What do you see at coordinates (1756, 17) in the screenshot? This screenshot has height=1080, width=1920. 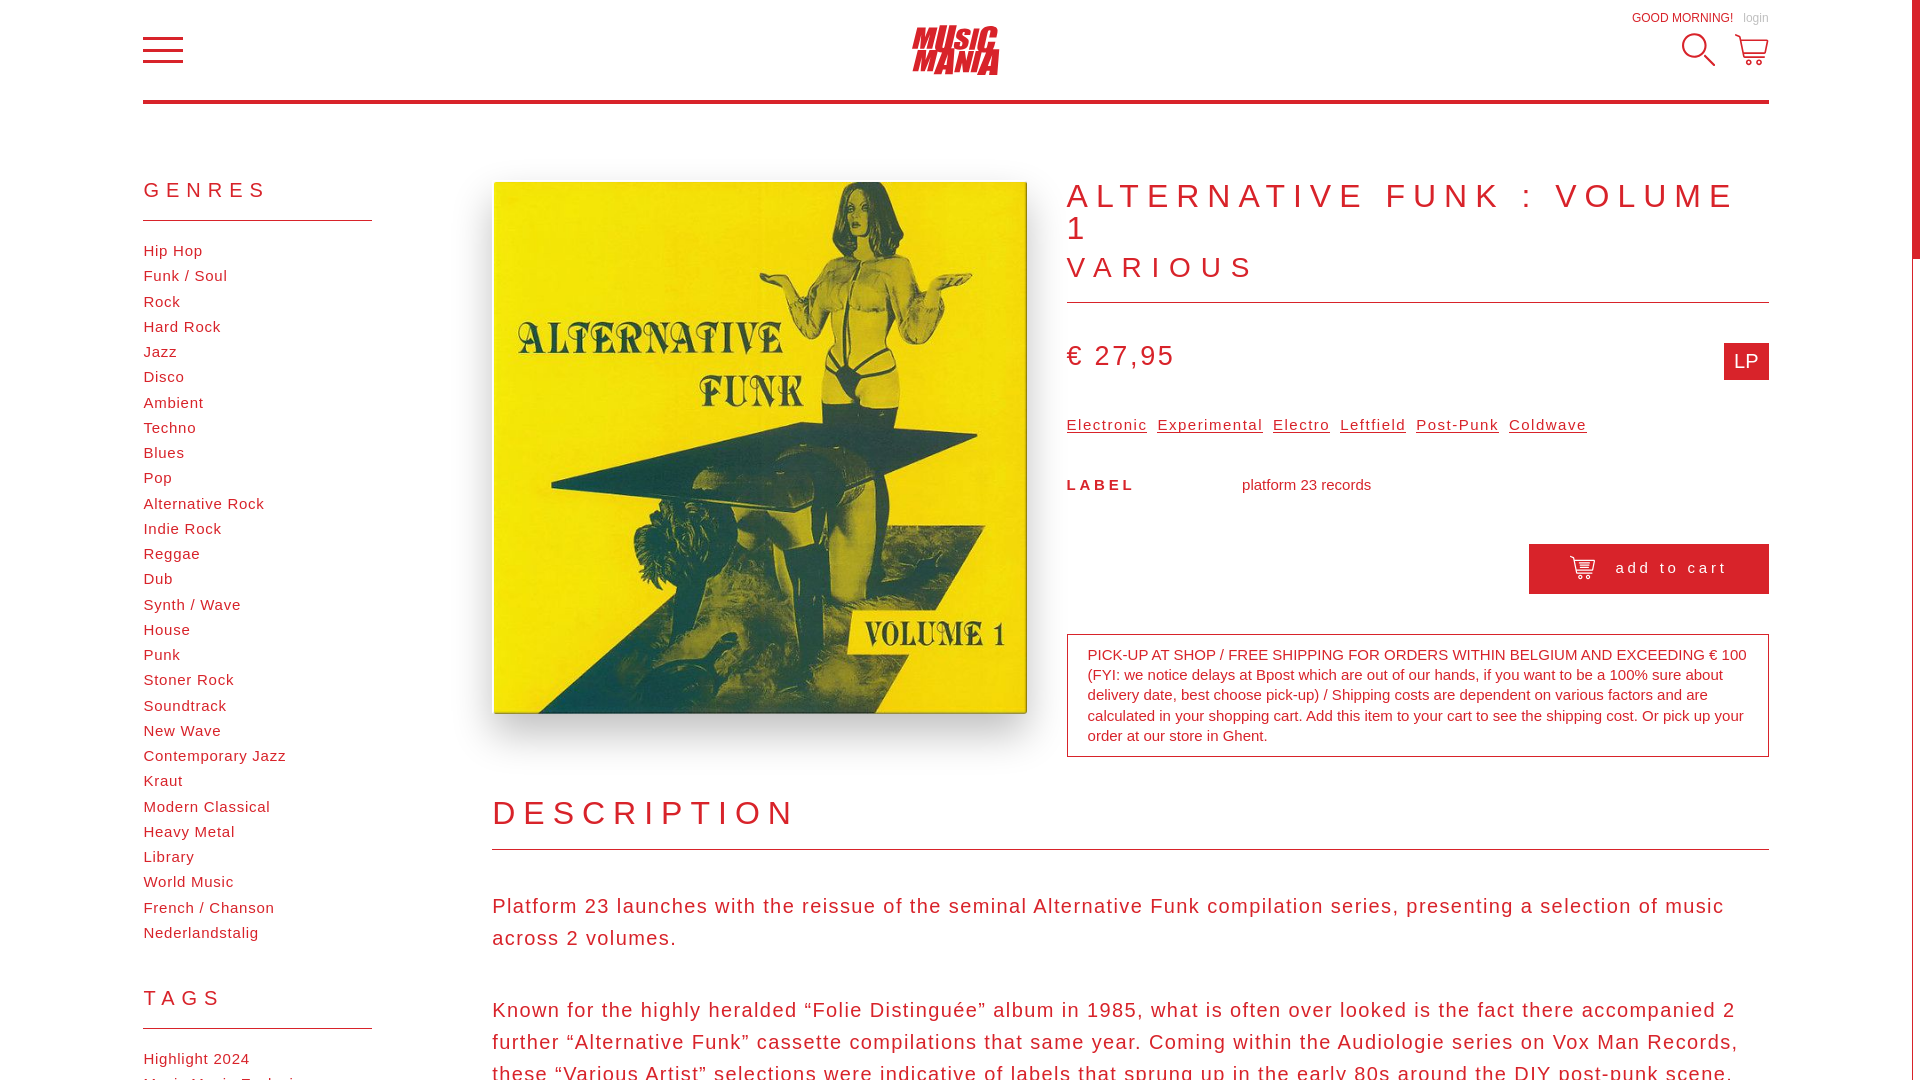 I see `login` at bounding box center [1756, 17].